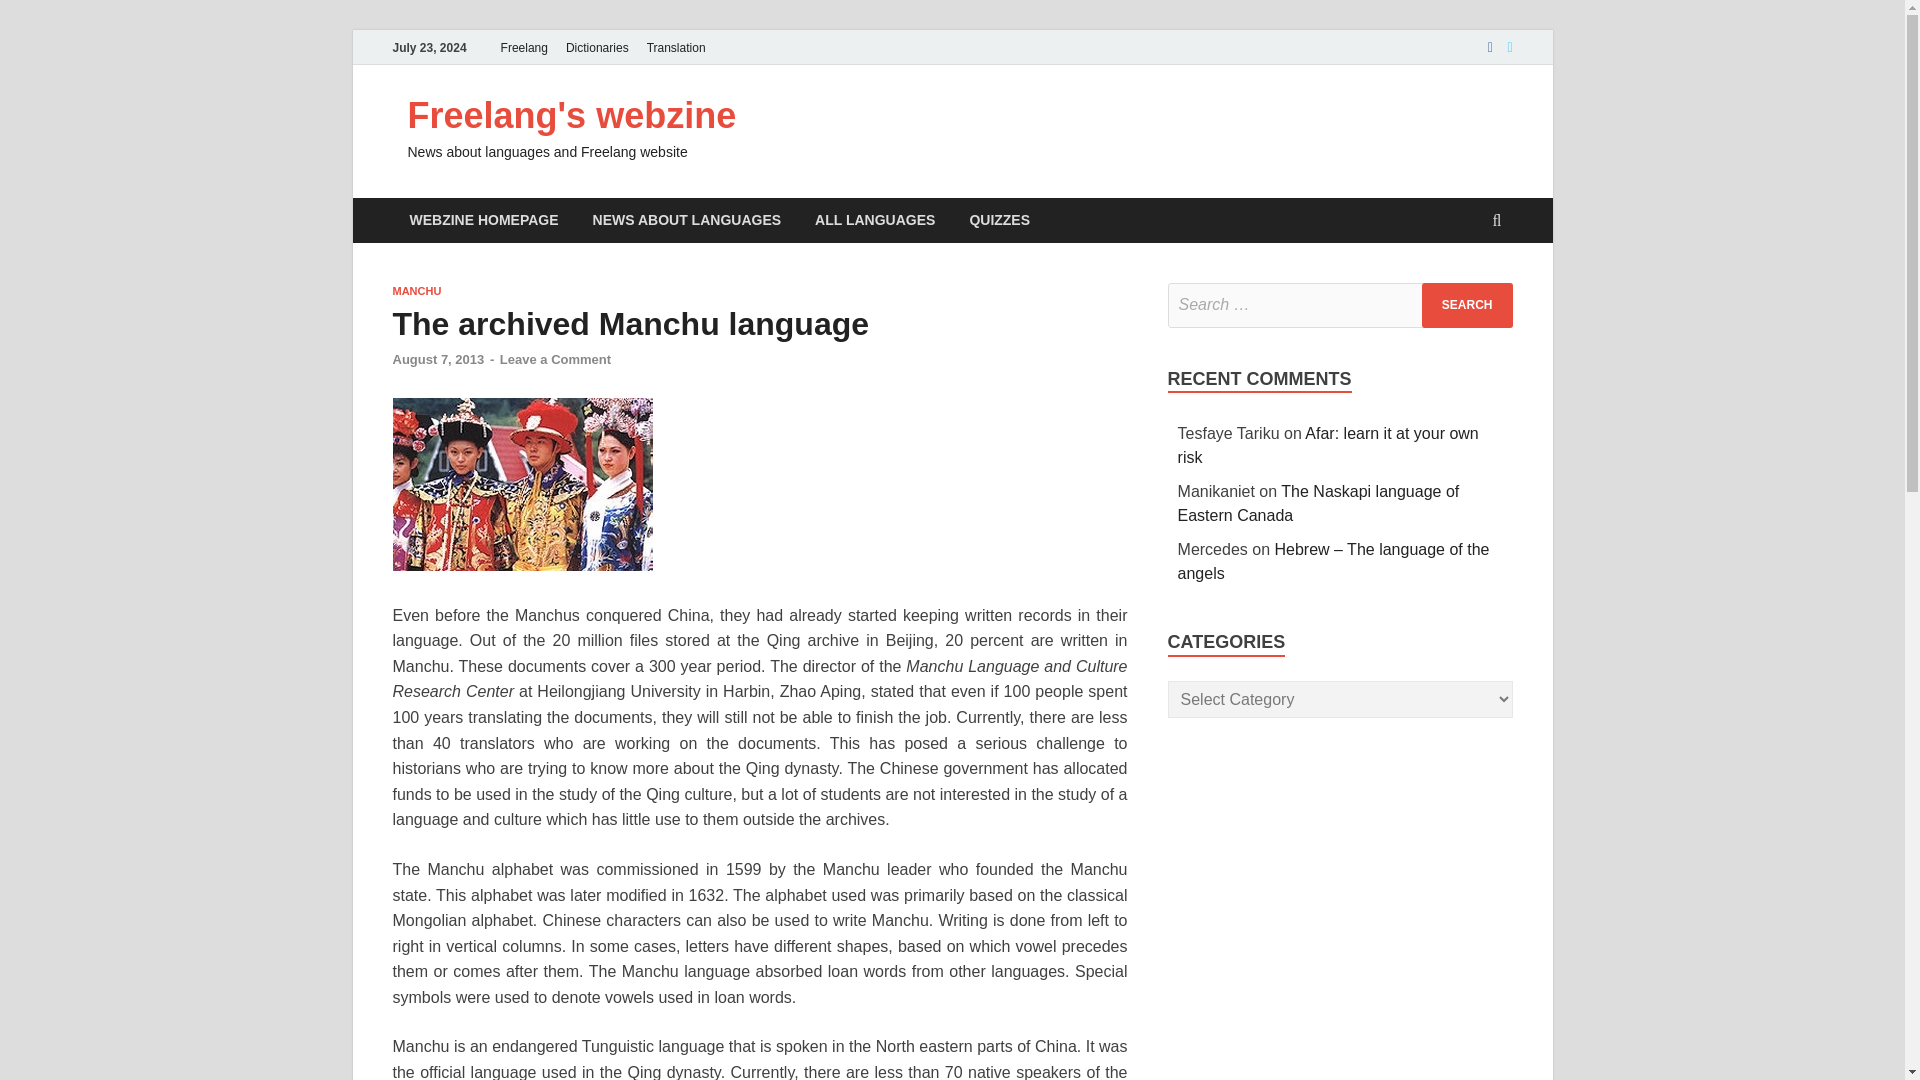  What do you see at coordinates (416, 291) in the screenshot?
I see `MANCHU` at bounding box center [416, 291].